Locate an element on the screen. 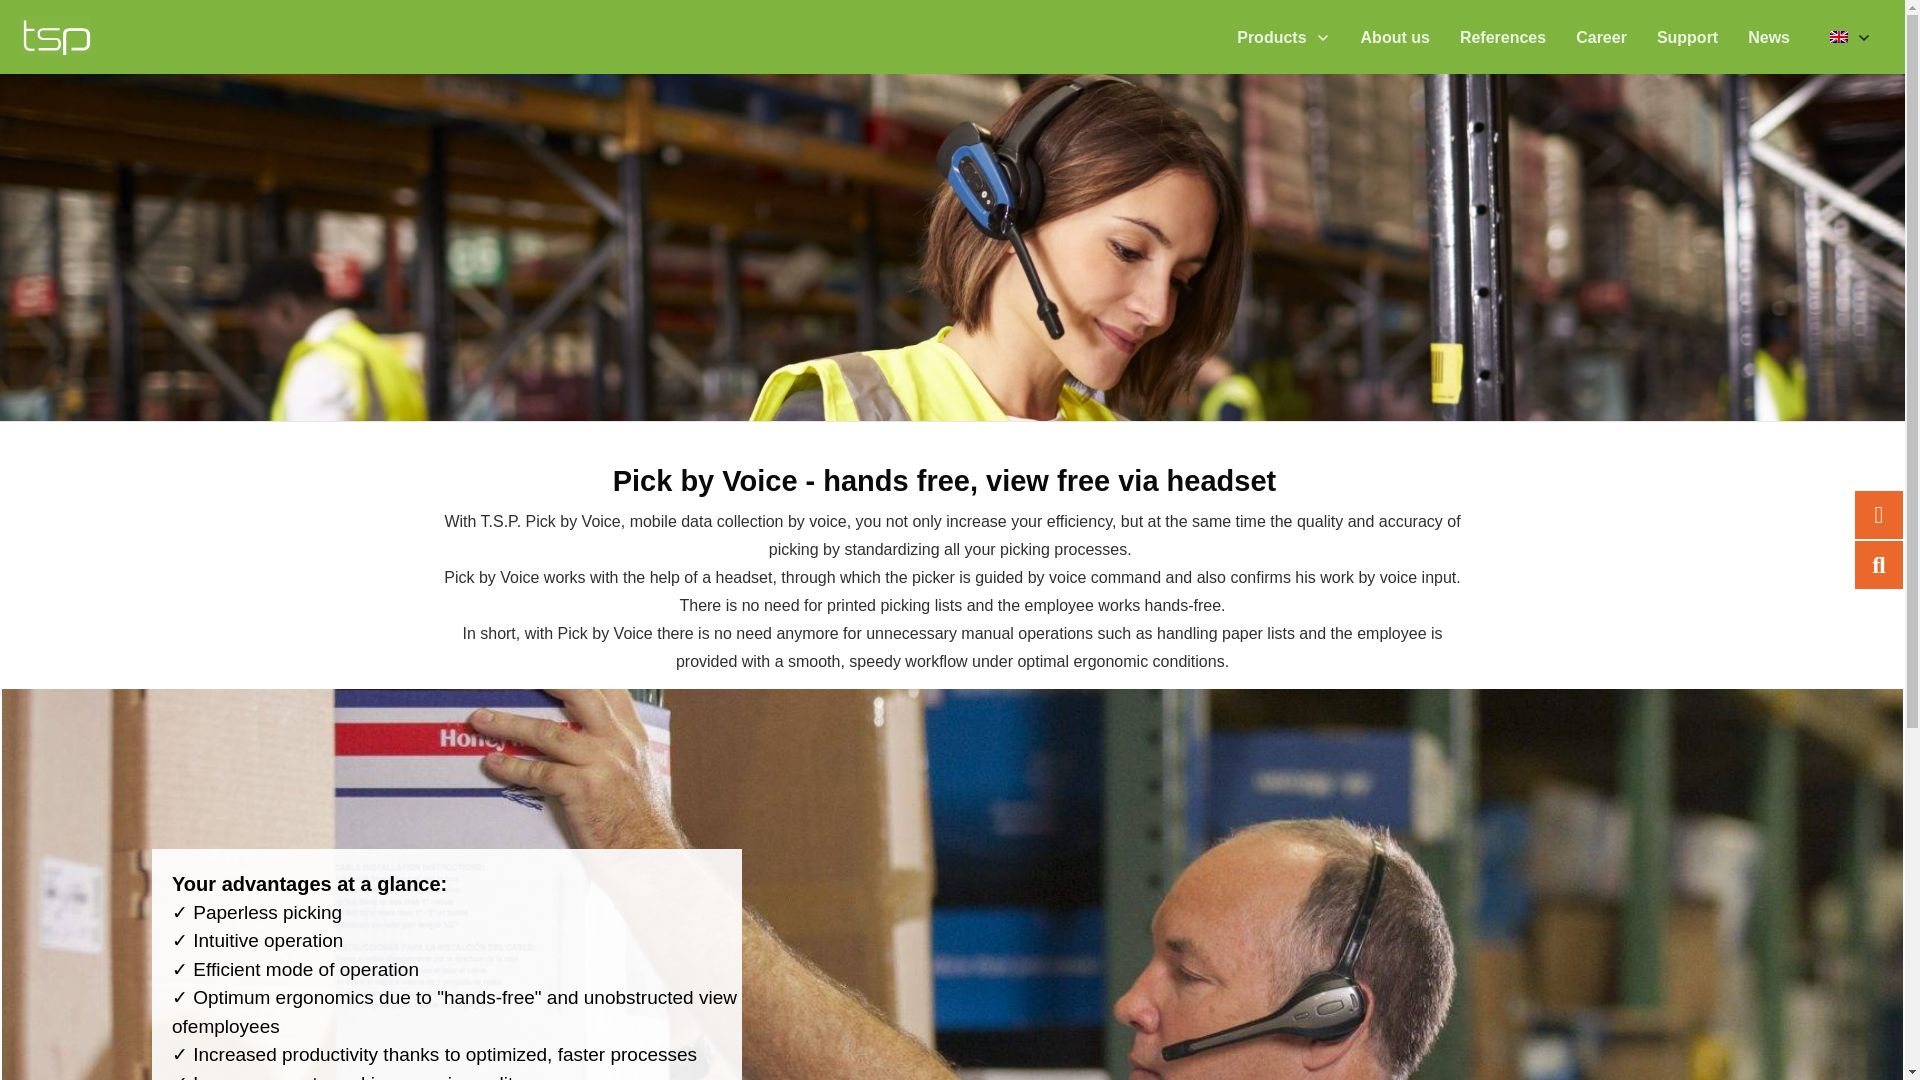 The height and width of the screenshot is (1080, 1920). News is located at coordinates (1768, 38).